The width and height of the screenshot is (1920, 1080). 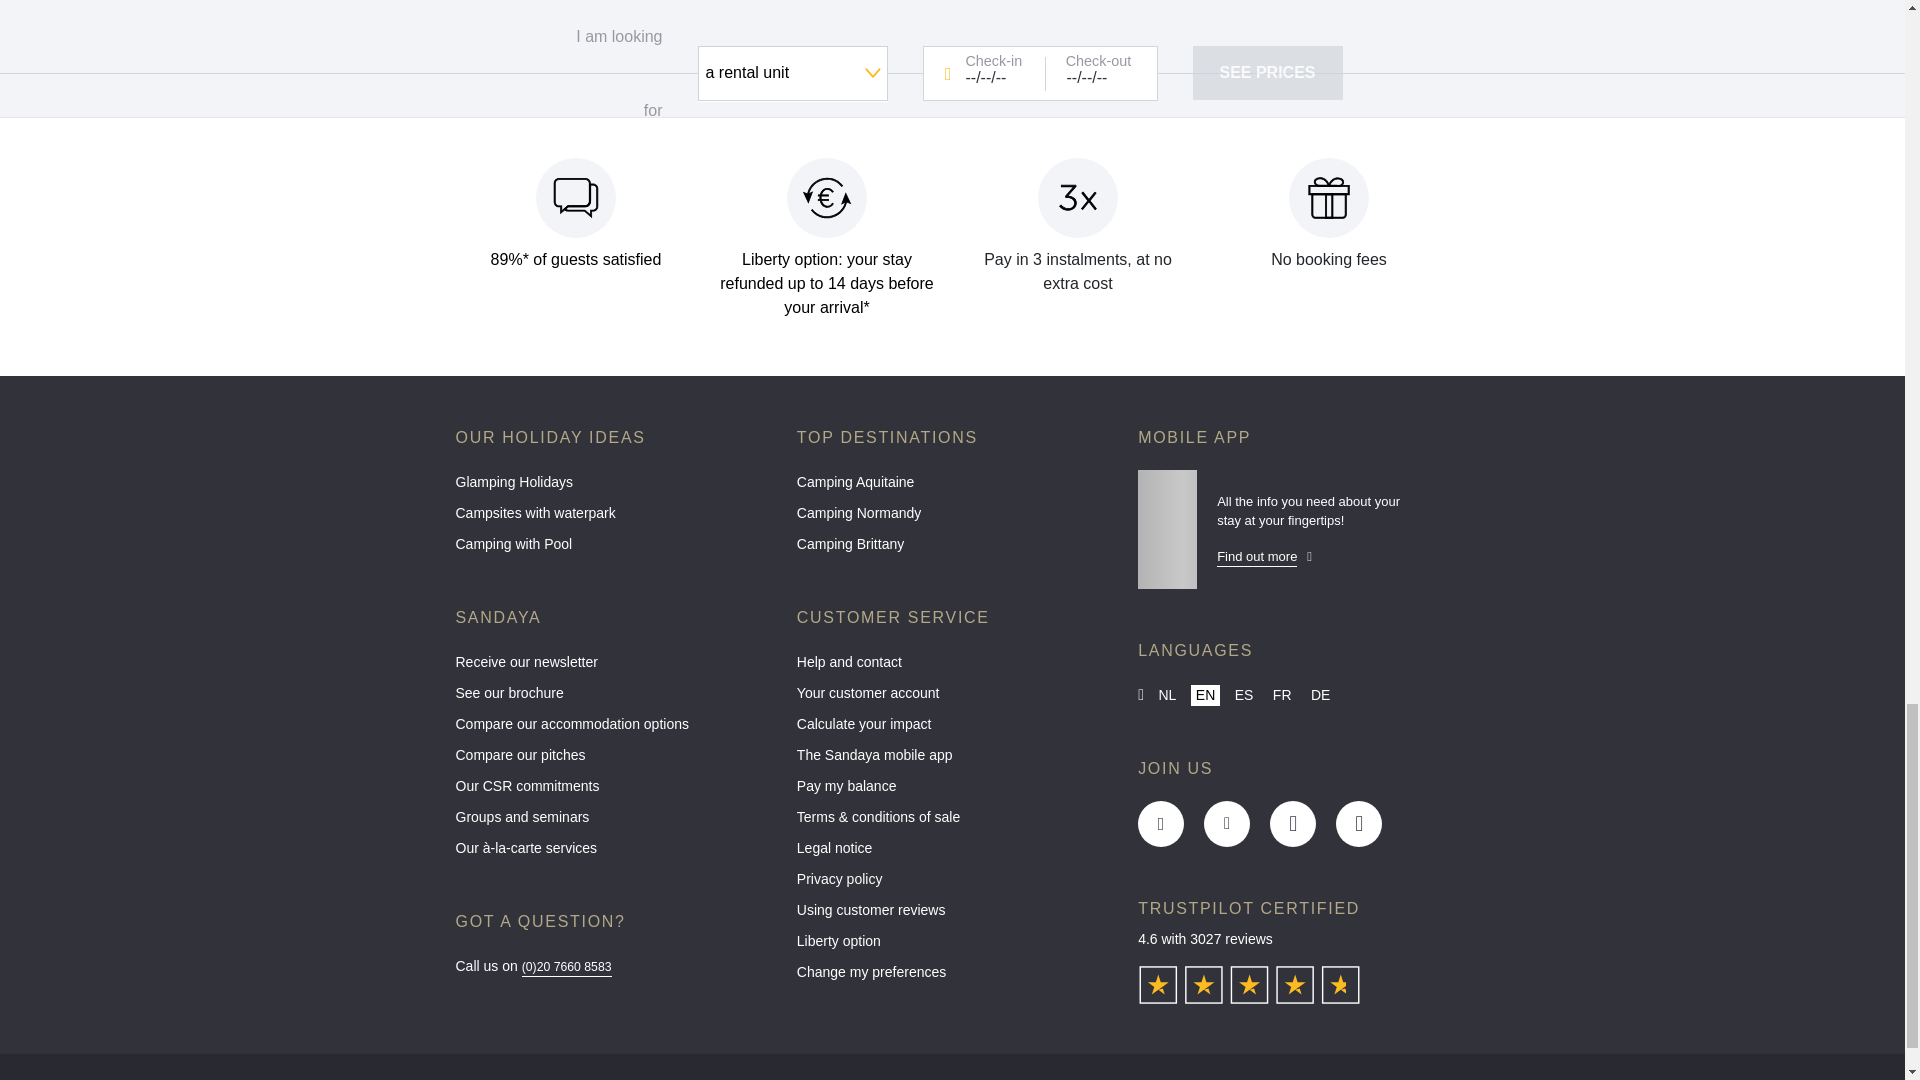 I want to click on Legal notice, so click(x=952, y=854).